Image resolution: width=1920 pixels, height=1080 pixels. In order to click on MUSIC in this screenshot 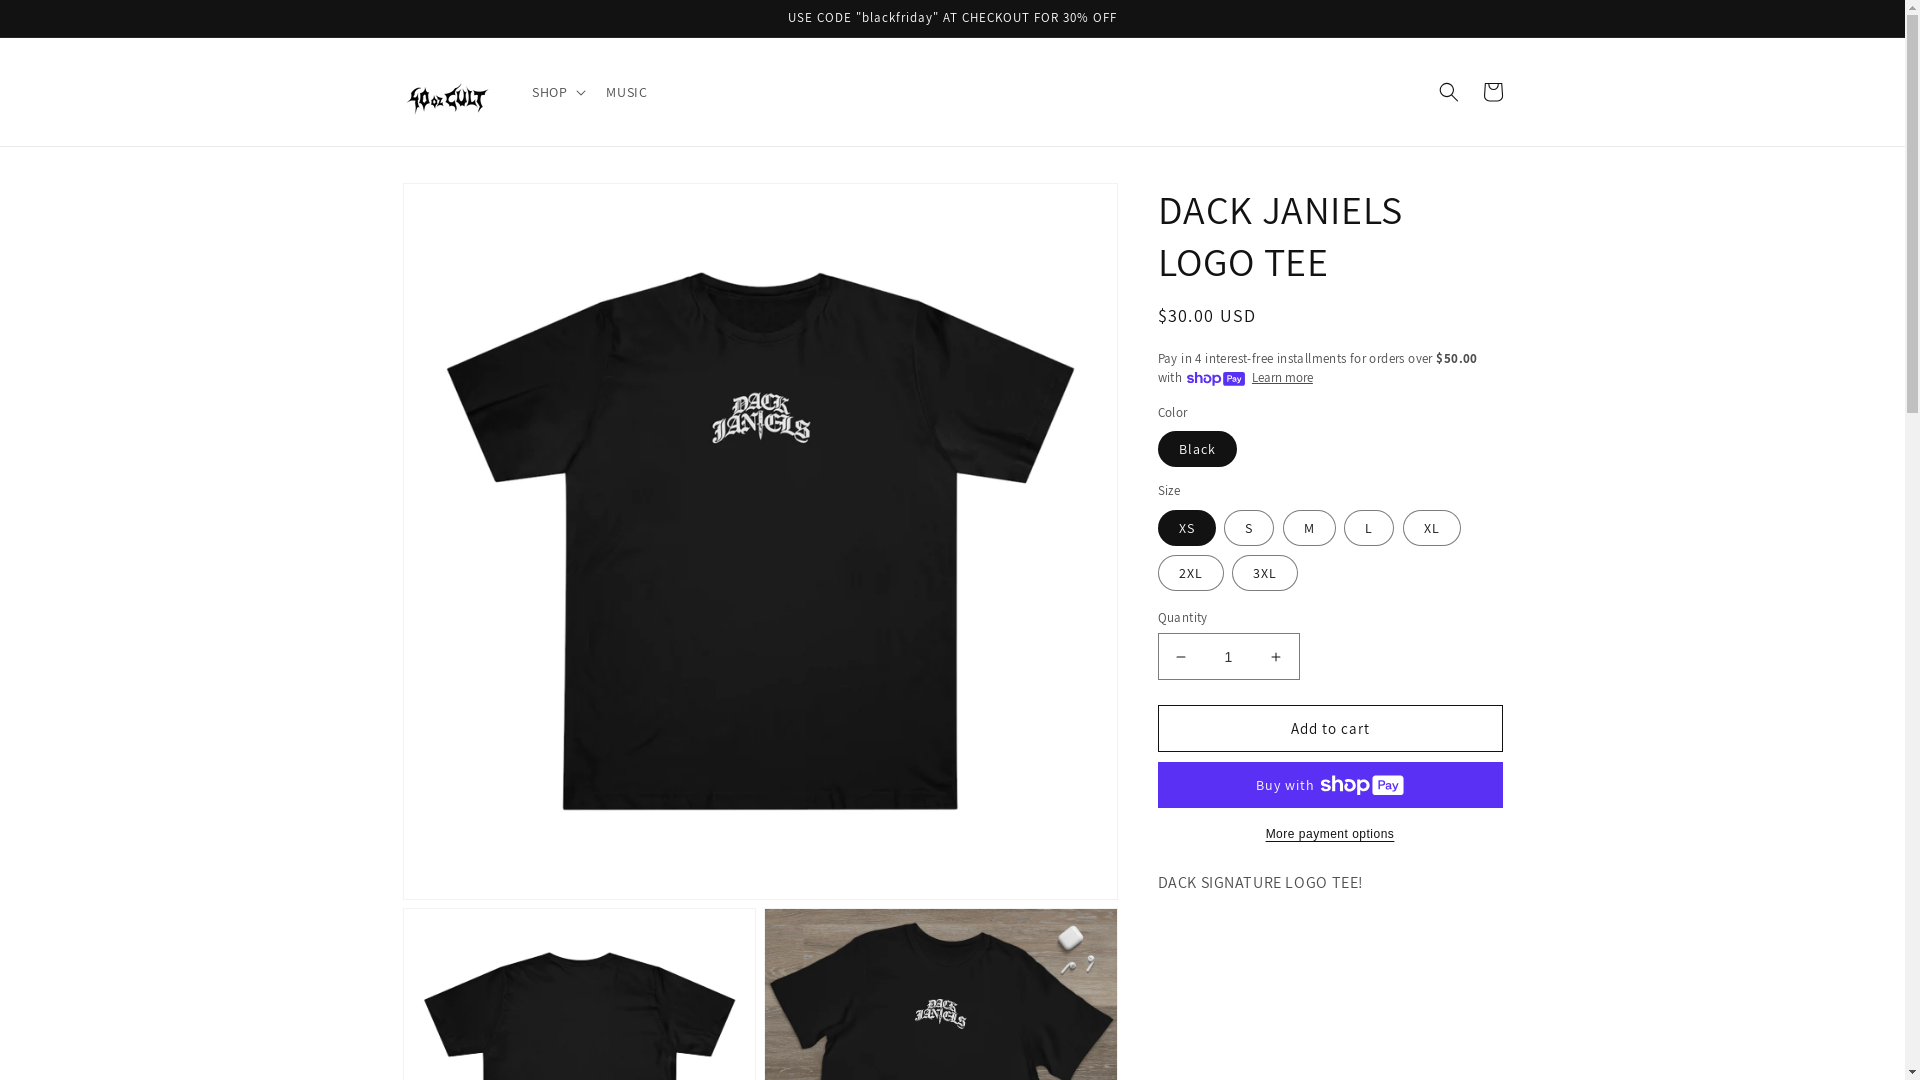, I will do `click(626, 92)`.